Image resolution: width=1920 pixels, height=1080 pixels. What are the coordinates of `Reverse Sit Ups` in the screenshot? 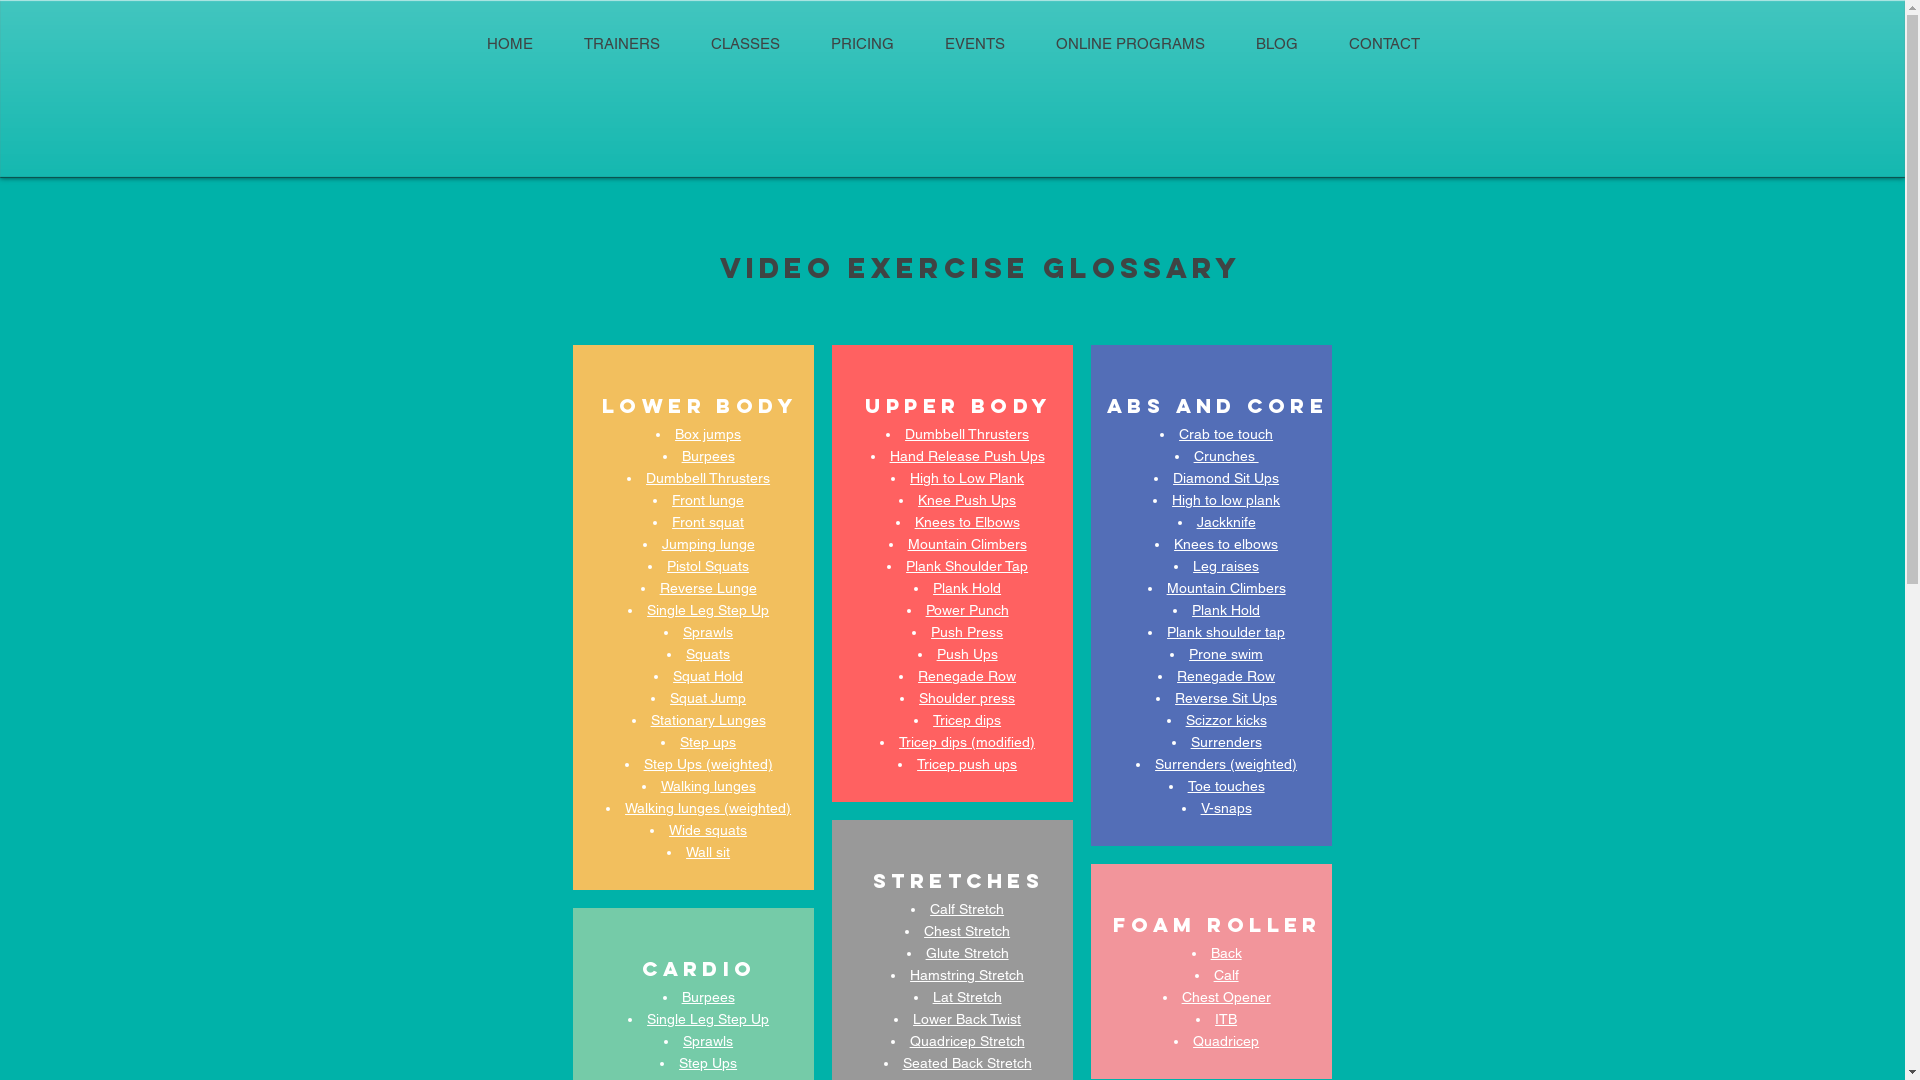 It's located at (1226, 697).